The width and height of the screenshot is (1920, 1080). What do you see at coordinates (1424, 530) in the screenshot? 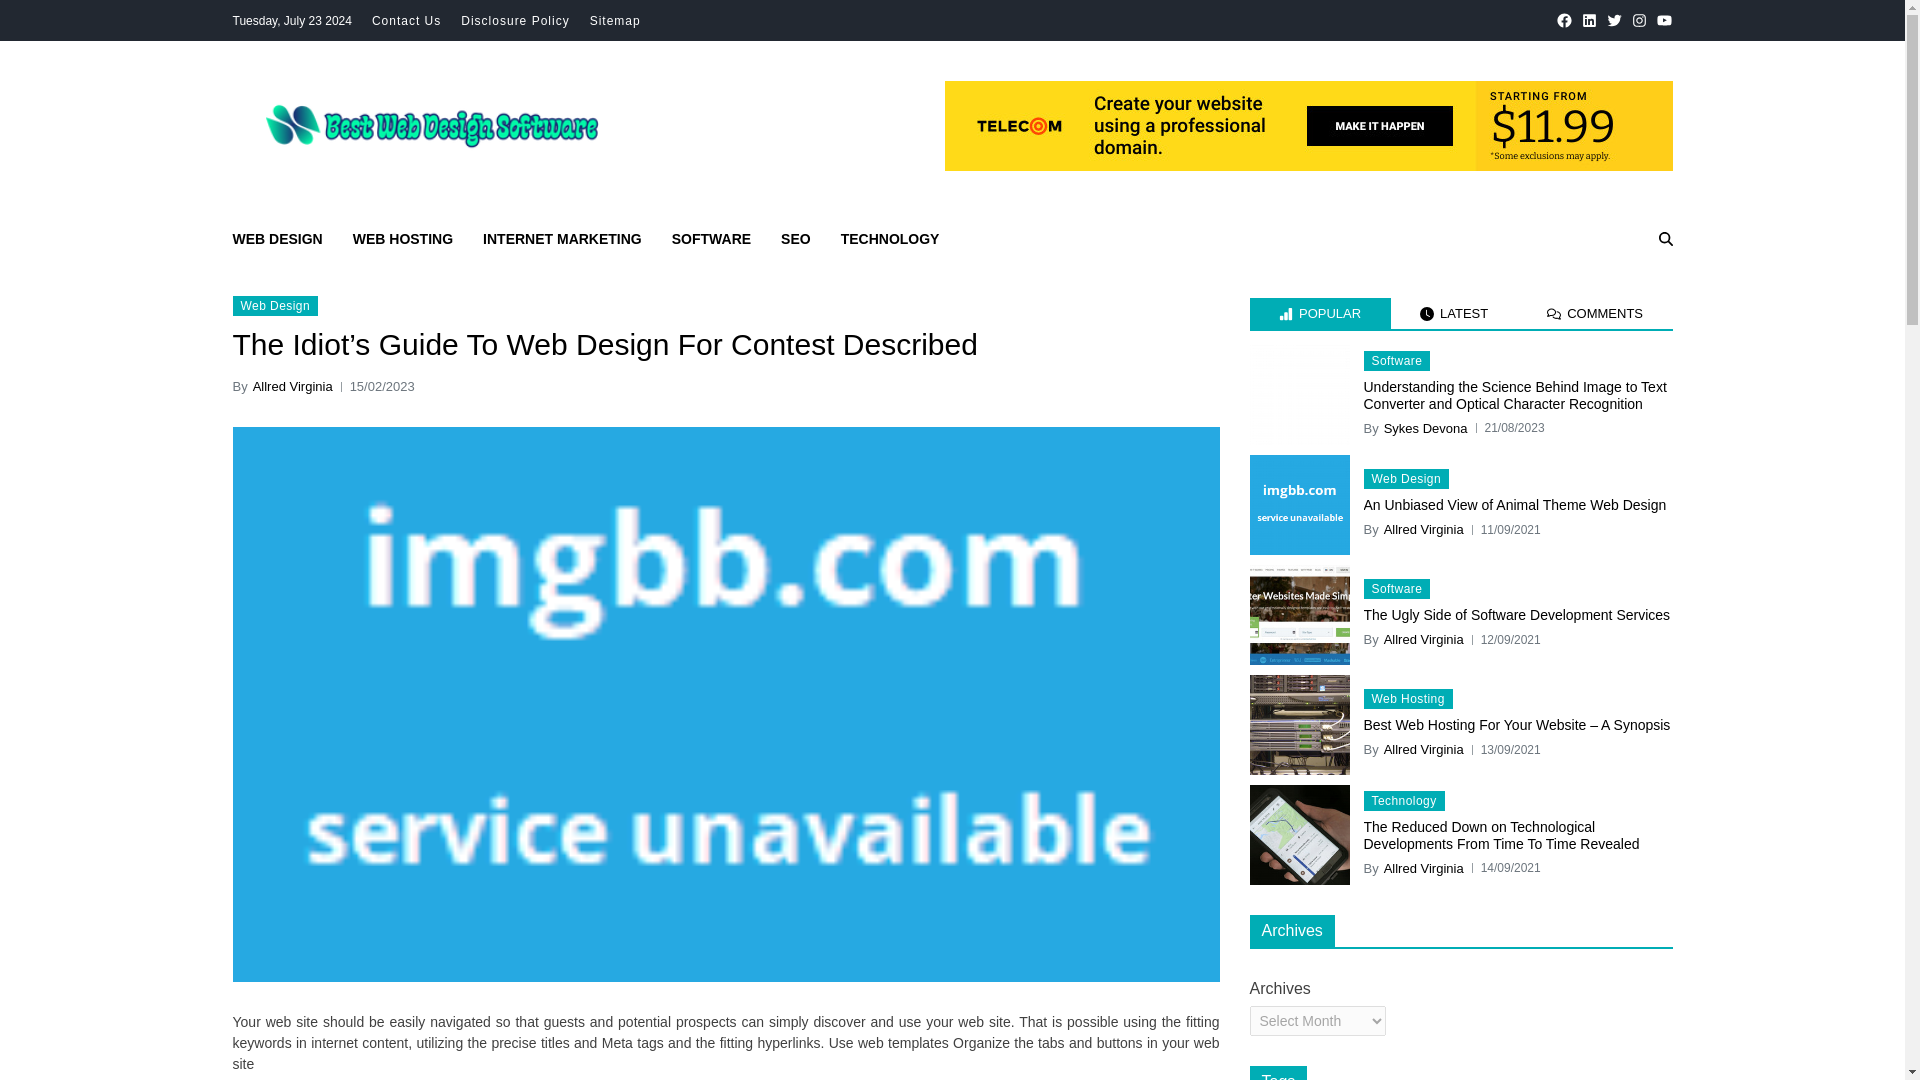
I see `Allred Virginia` at bounding box center [1424, 530].